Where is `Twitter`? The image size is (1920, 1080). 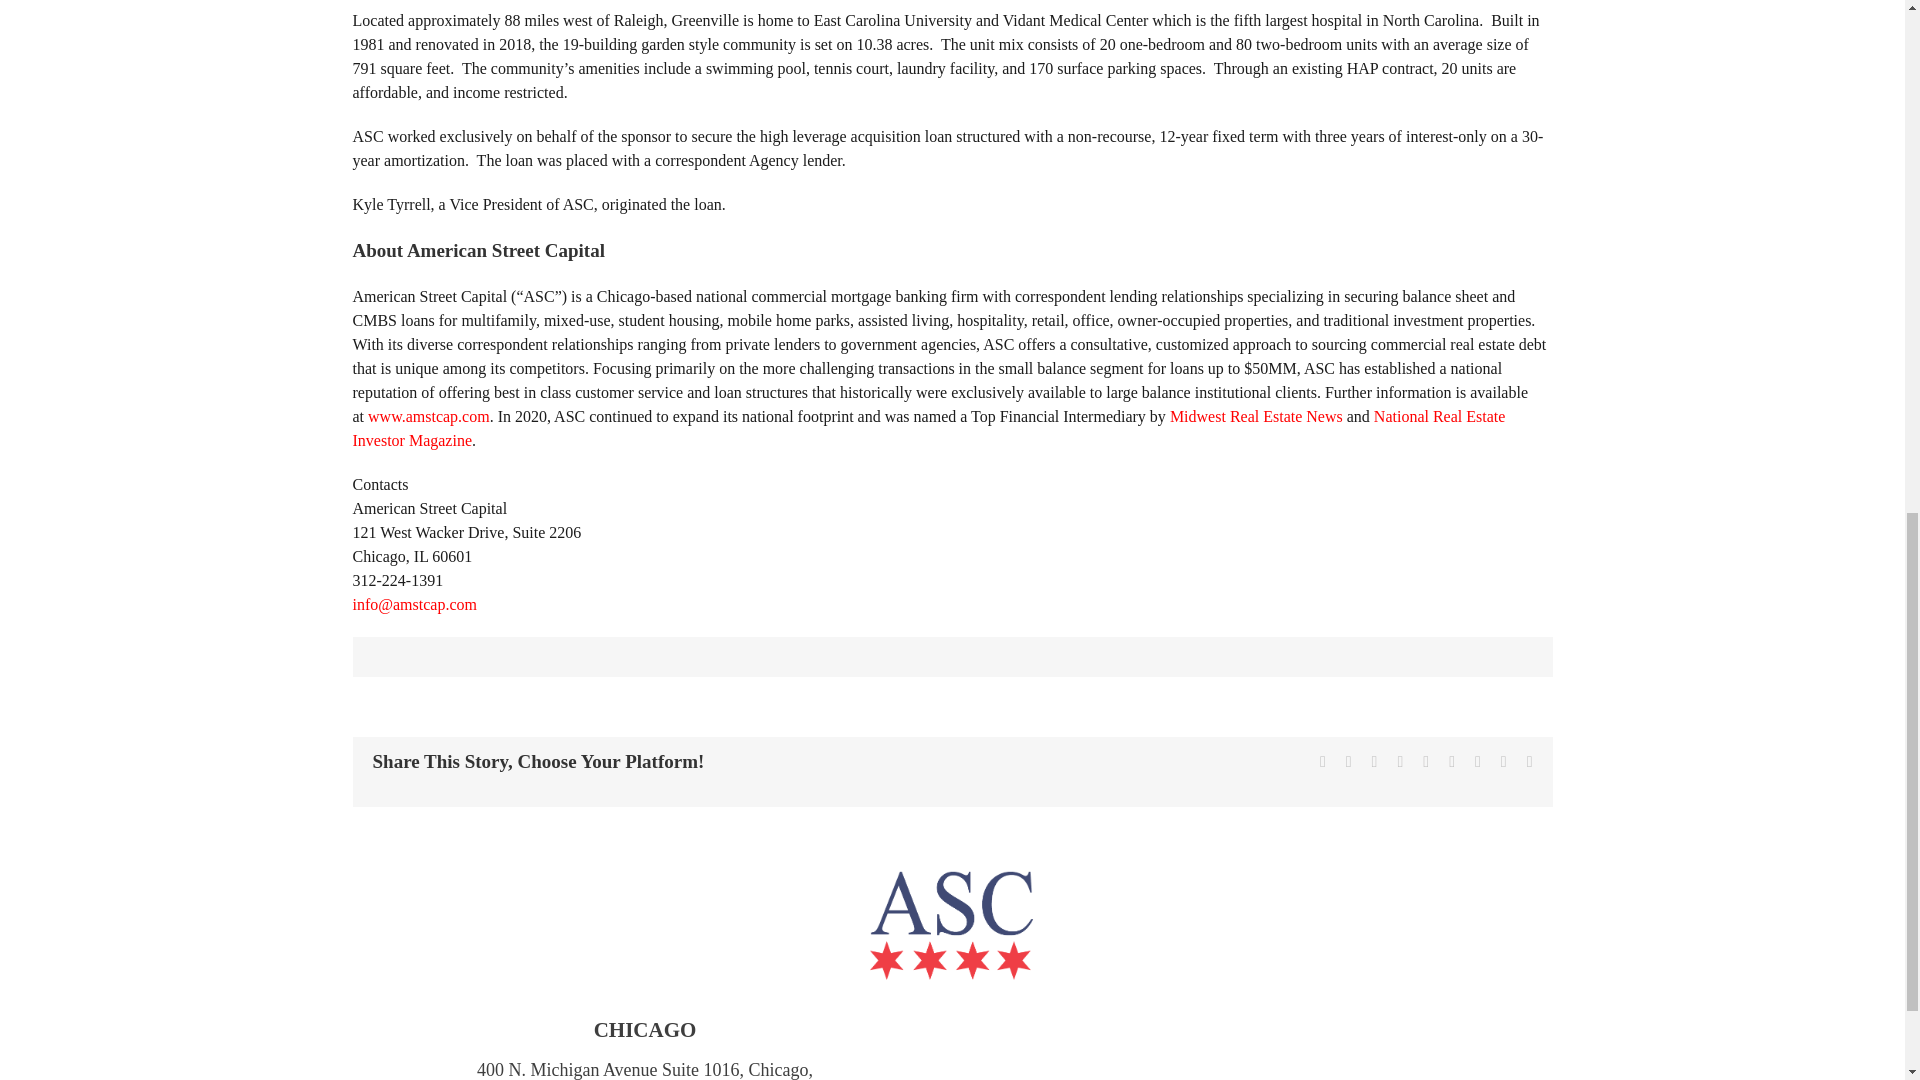 Twitter is located at coordinates (1348, 762).